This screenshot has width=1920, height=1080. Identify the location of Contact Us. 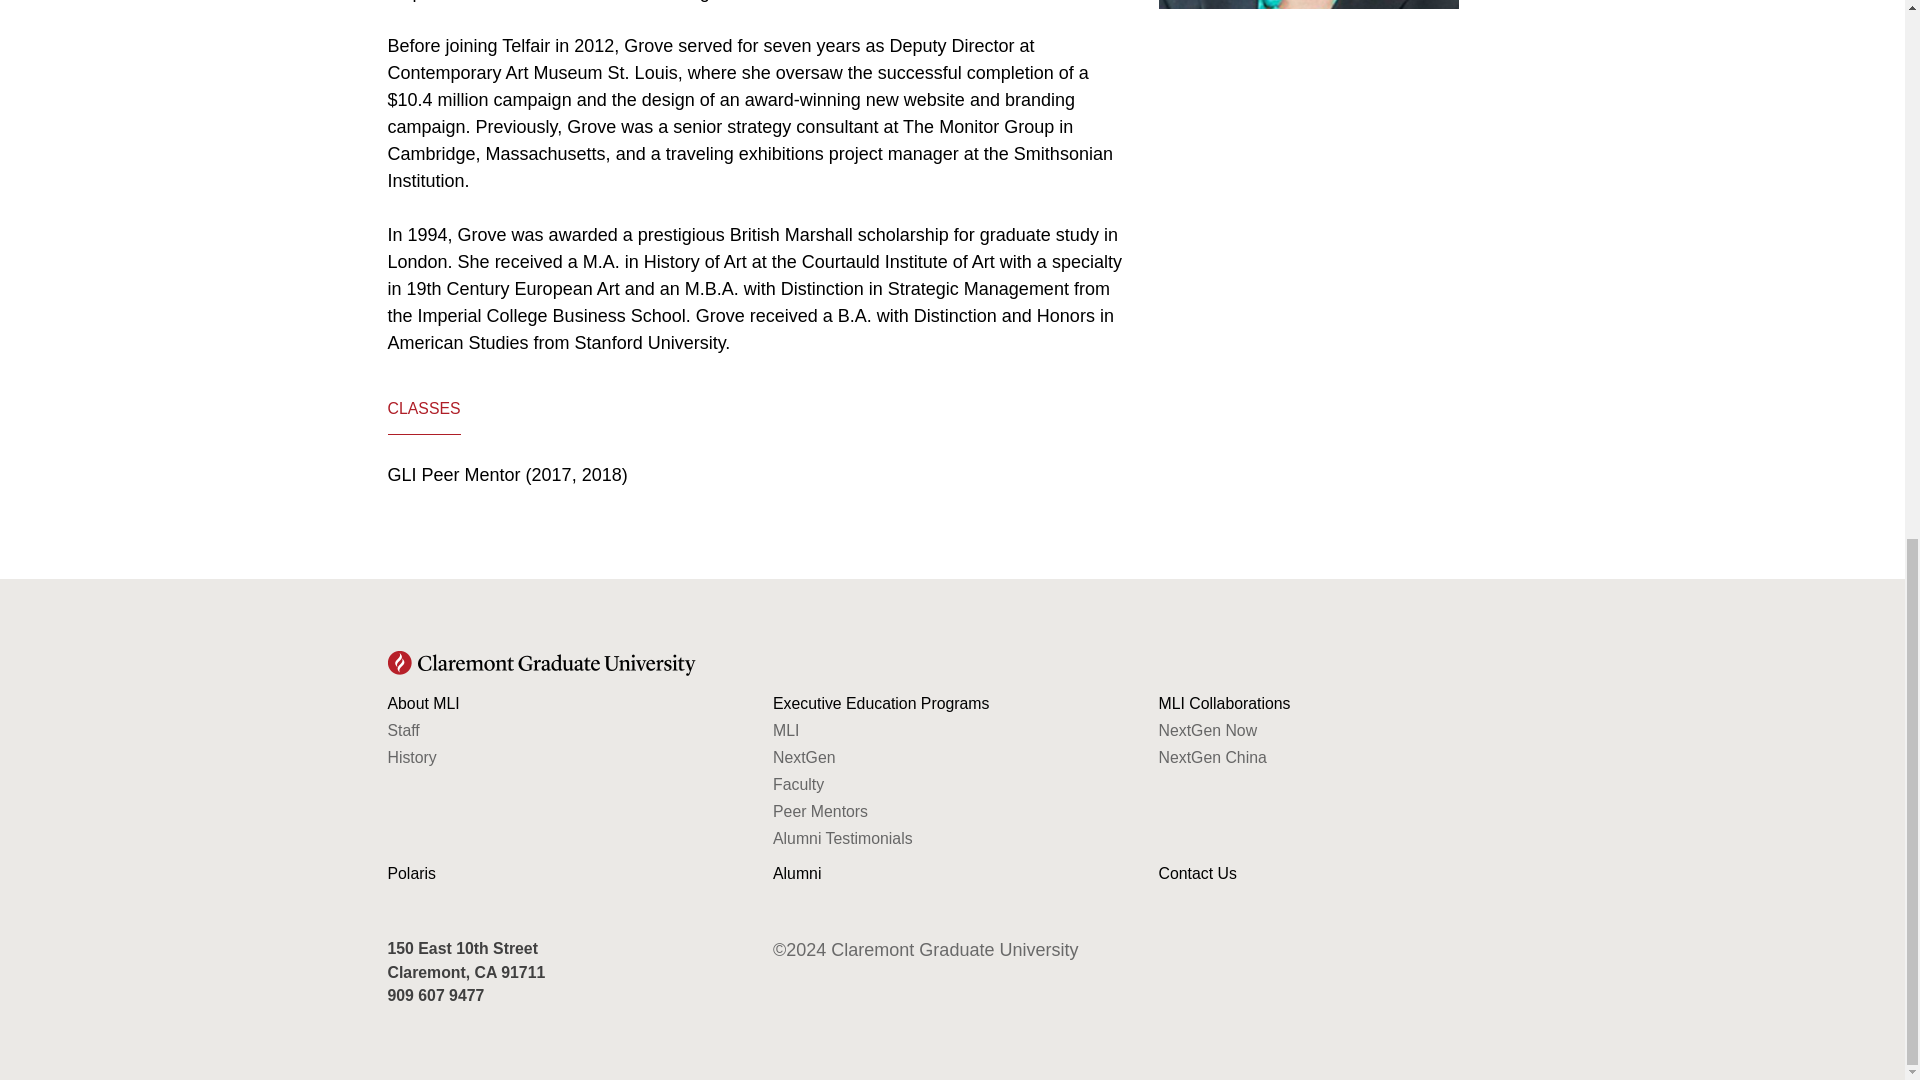
(1338, 874).